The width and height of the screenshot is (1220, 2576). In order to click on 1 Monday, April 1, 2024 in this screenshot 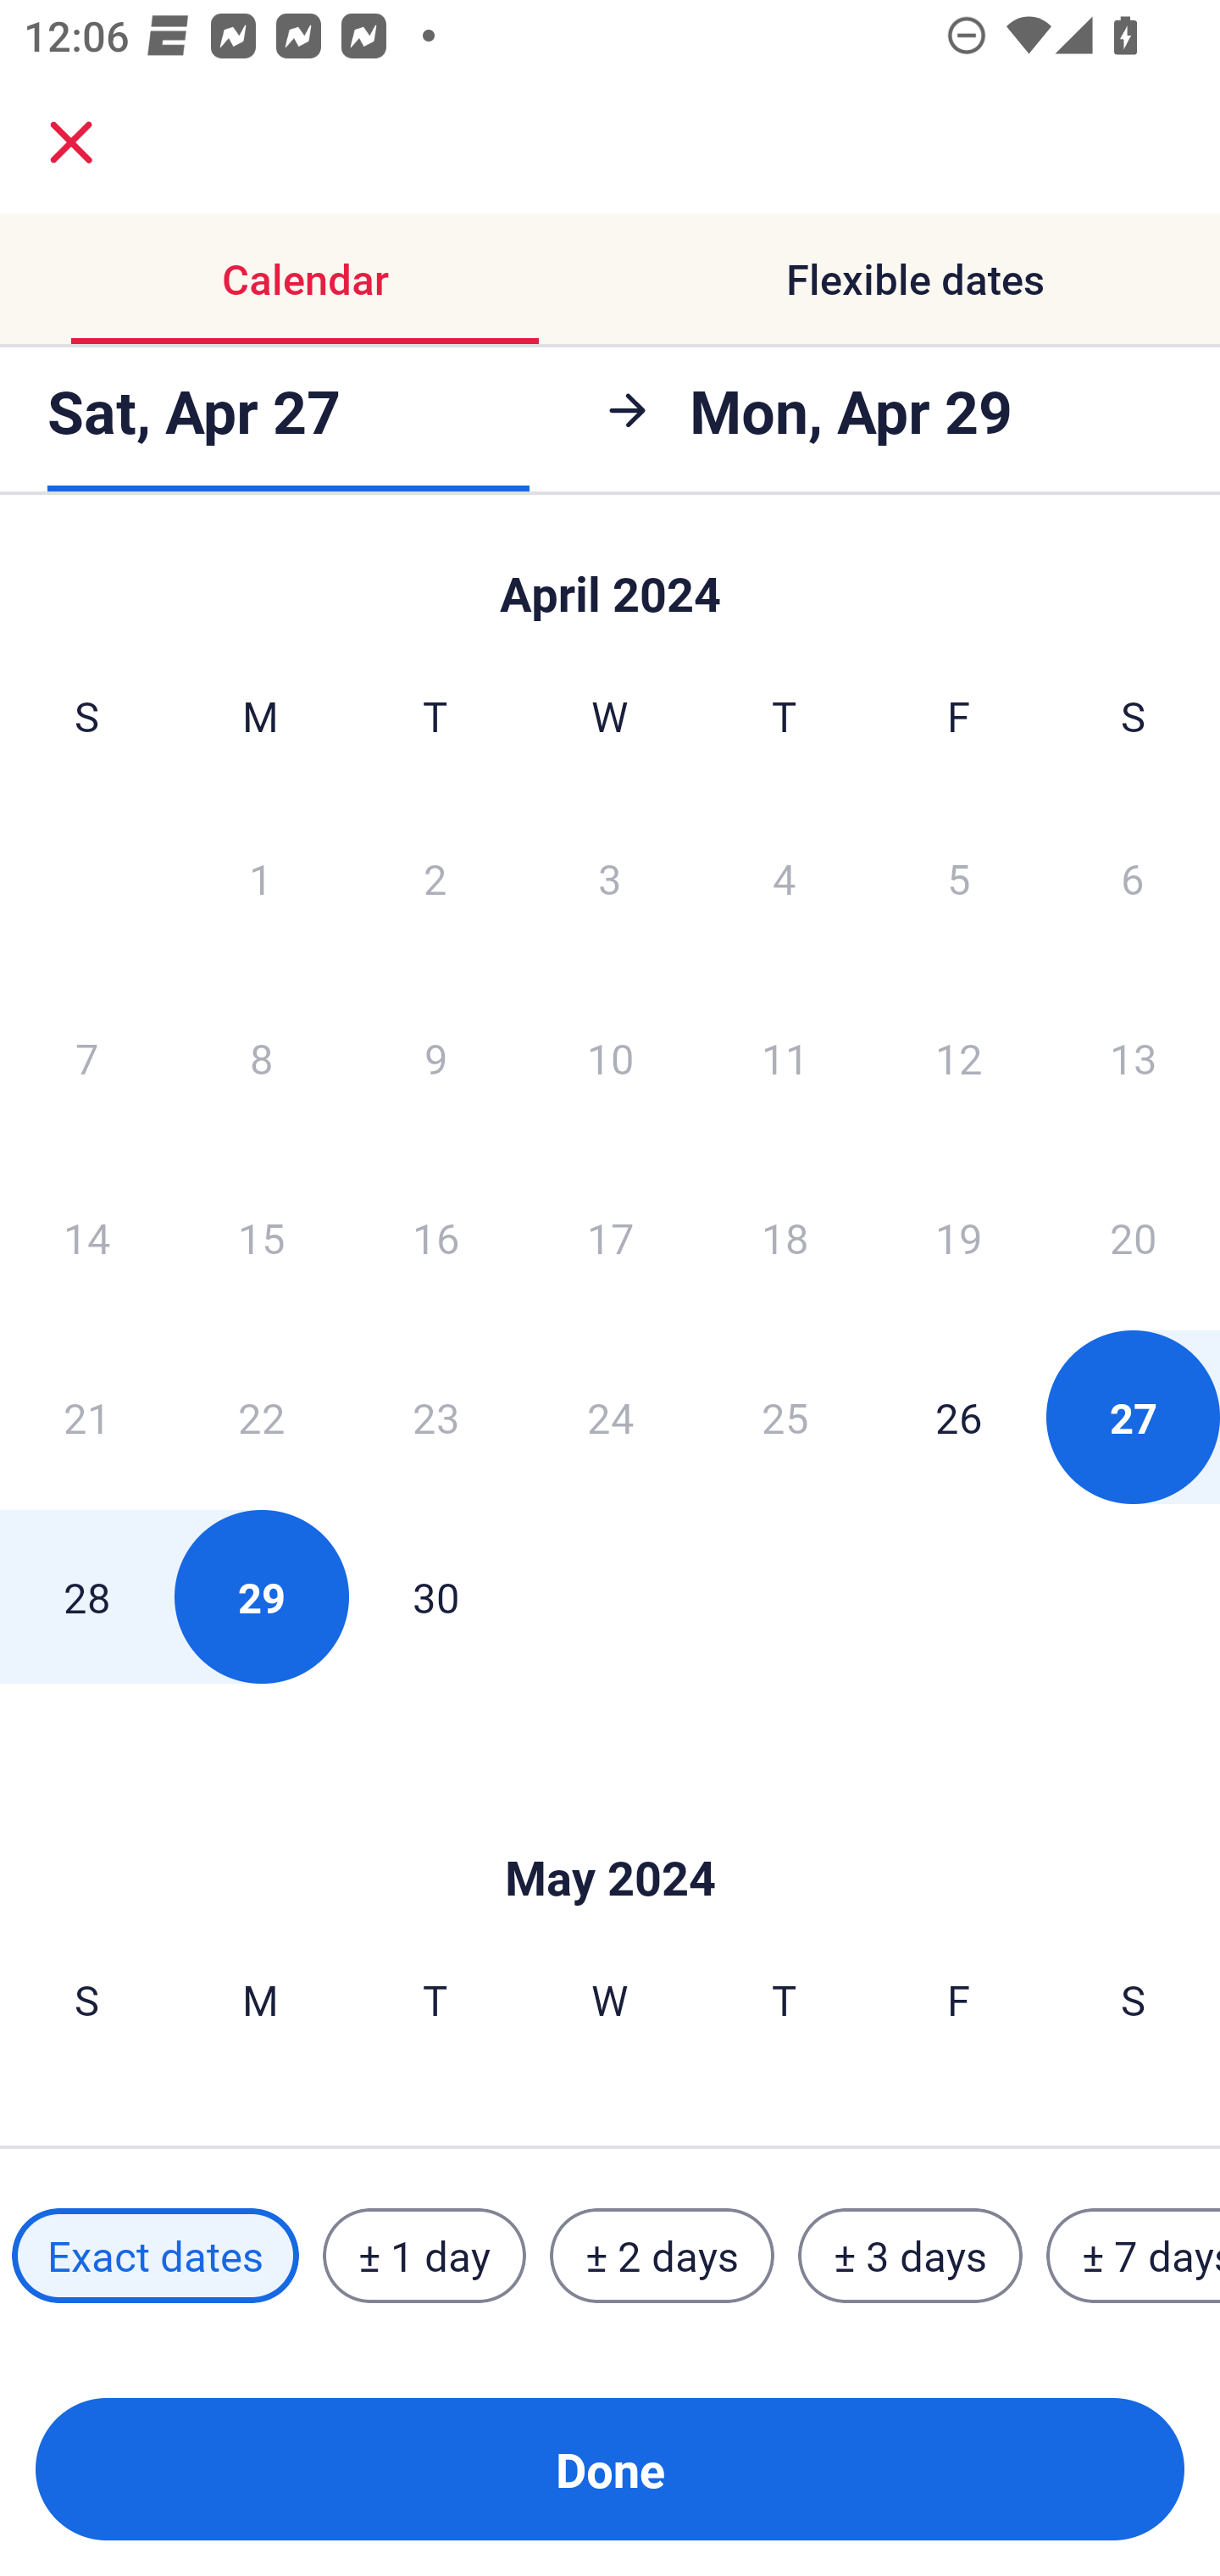, I will do `click(260, 878)`.